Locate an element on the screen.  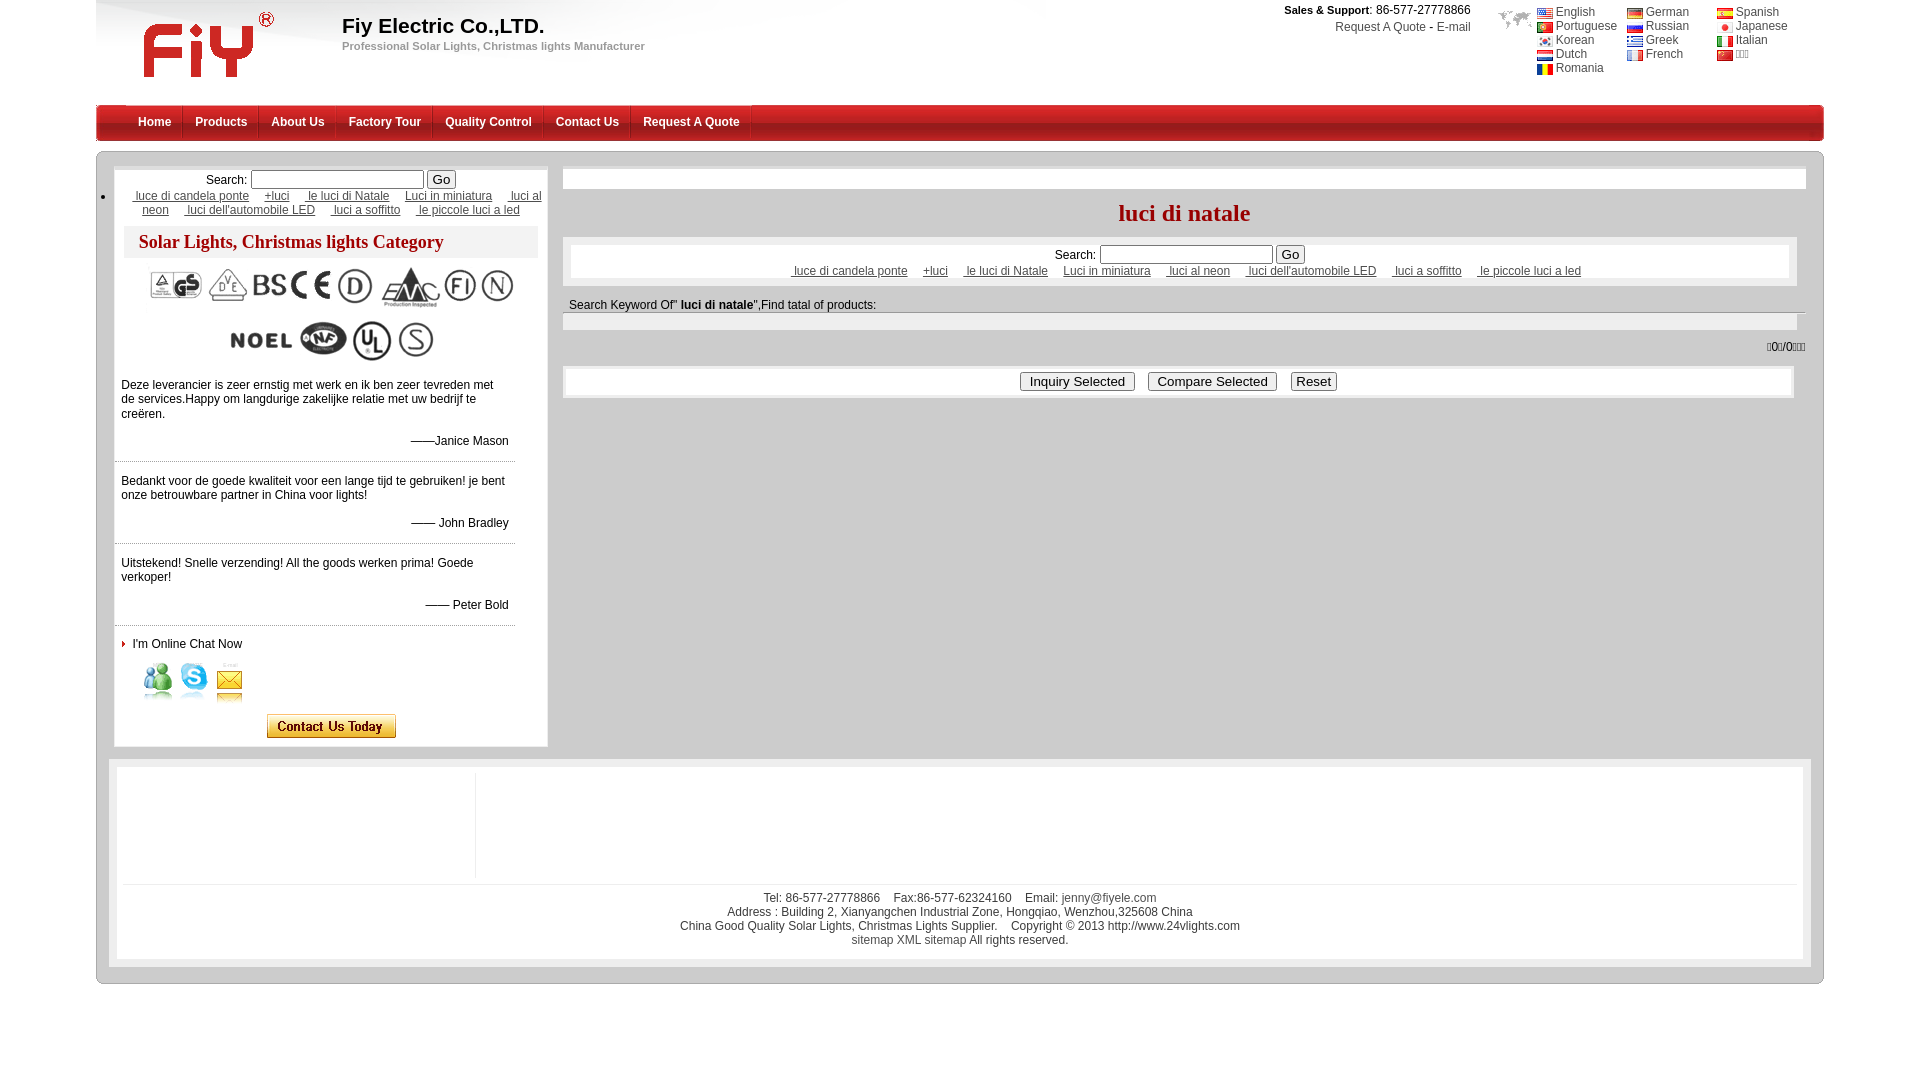
 Go  is located at coordinates (1290, 254).